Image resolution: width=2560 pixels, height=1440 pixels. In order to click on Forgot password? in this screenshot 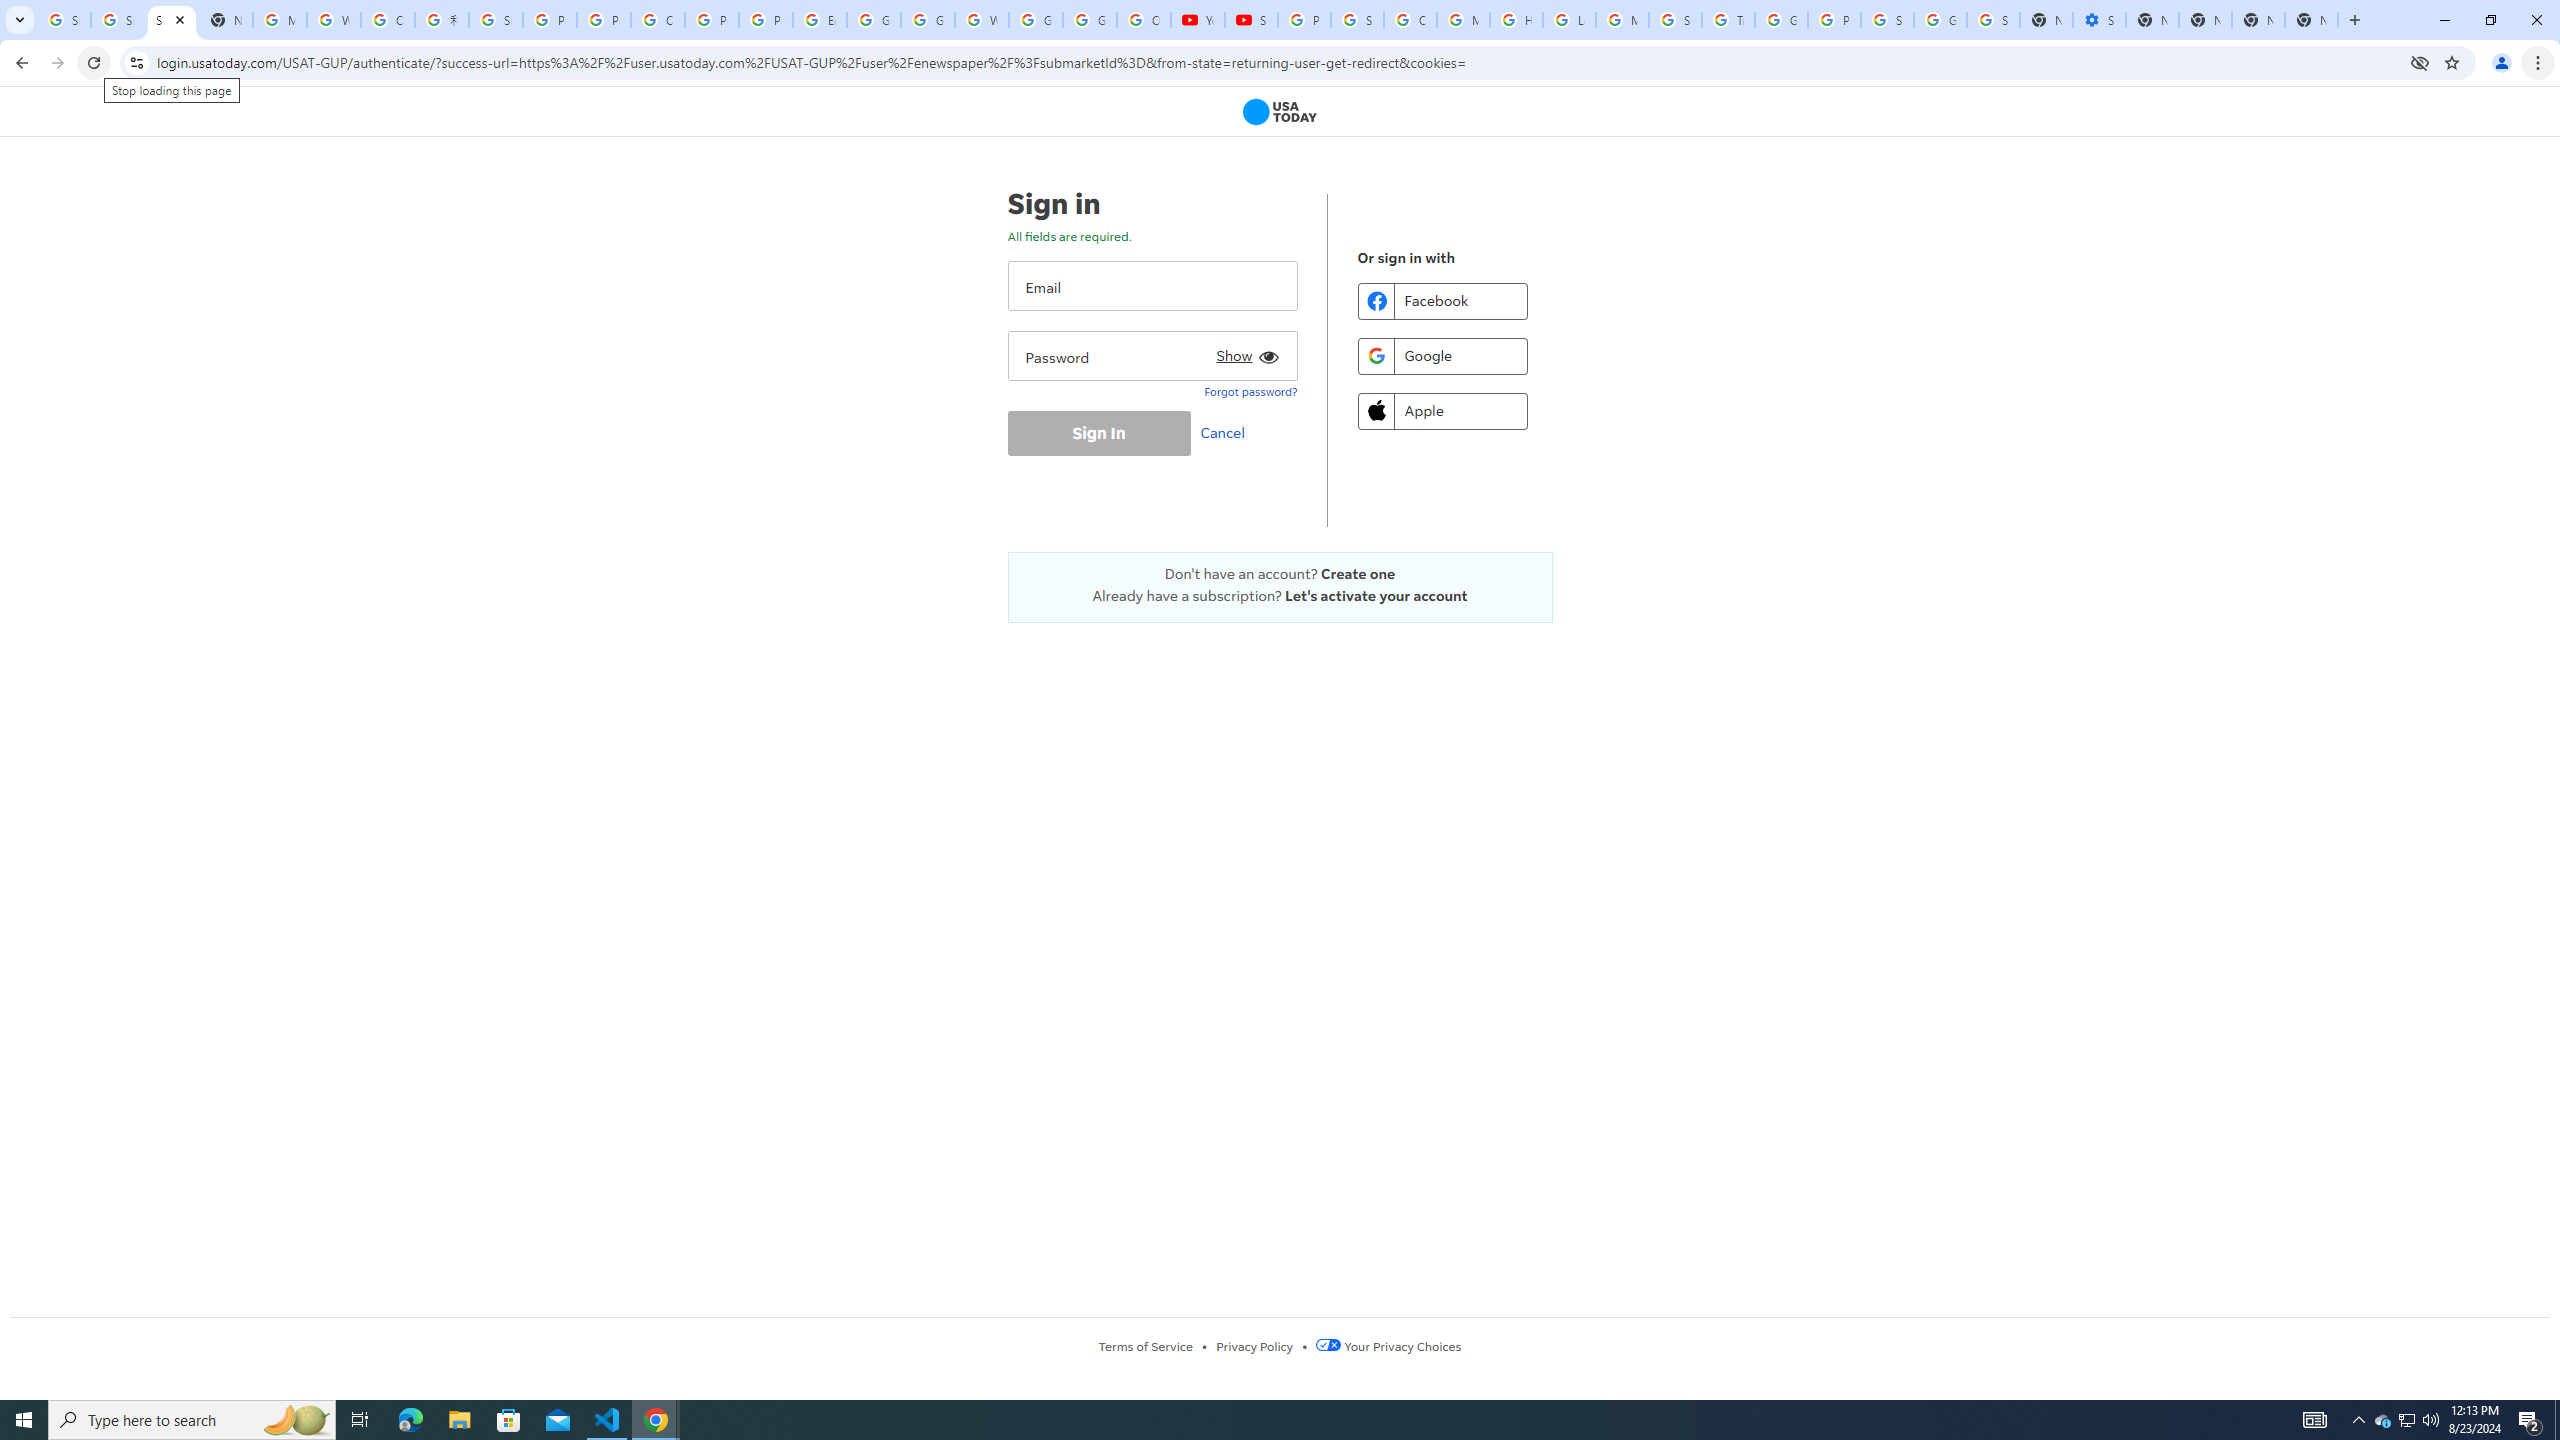, I will do `click(1250, 390)`.